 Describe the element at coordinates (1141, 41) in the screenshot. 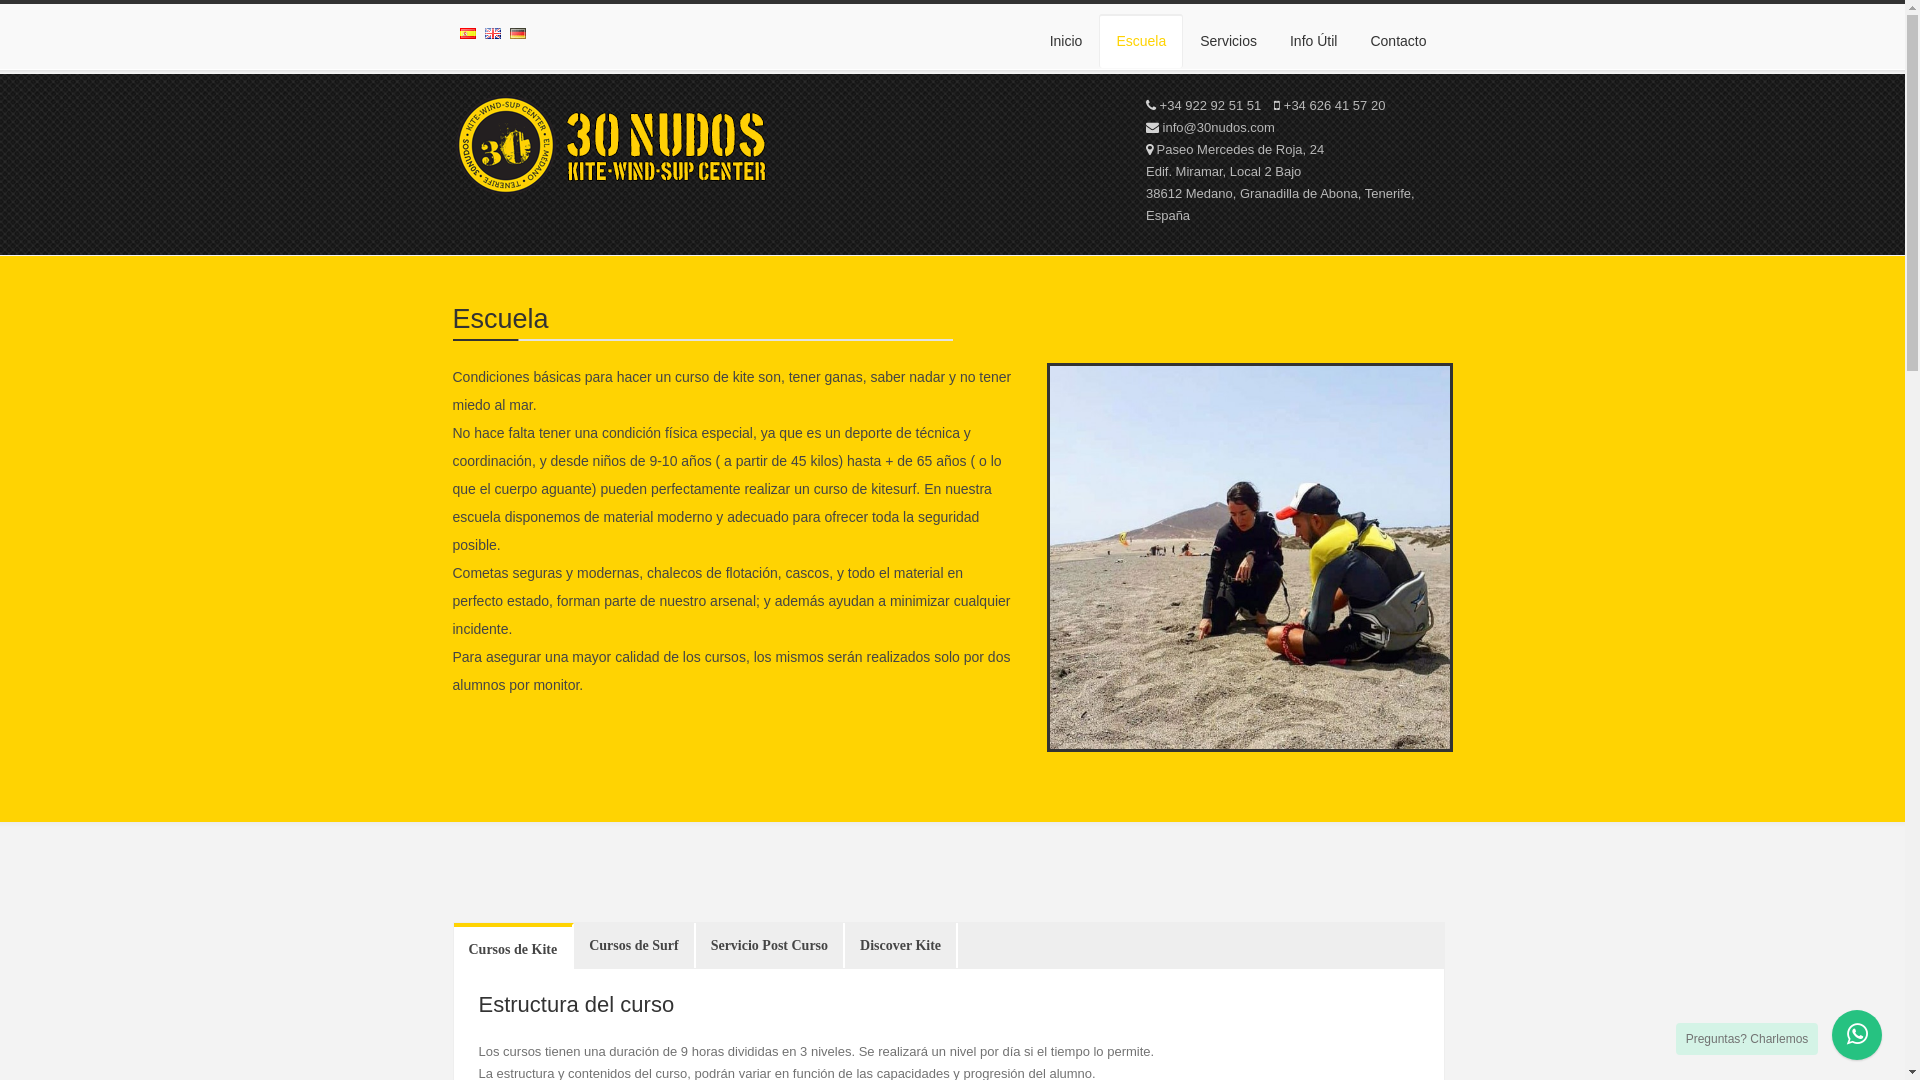

I see `Escuela` at that location.